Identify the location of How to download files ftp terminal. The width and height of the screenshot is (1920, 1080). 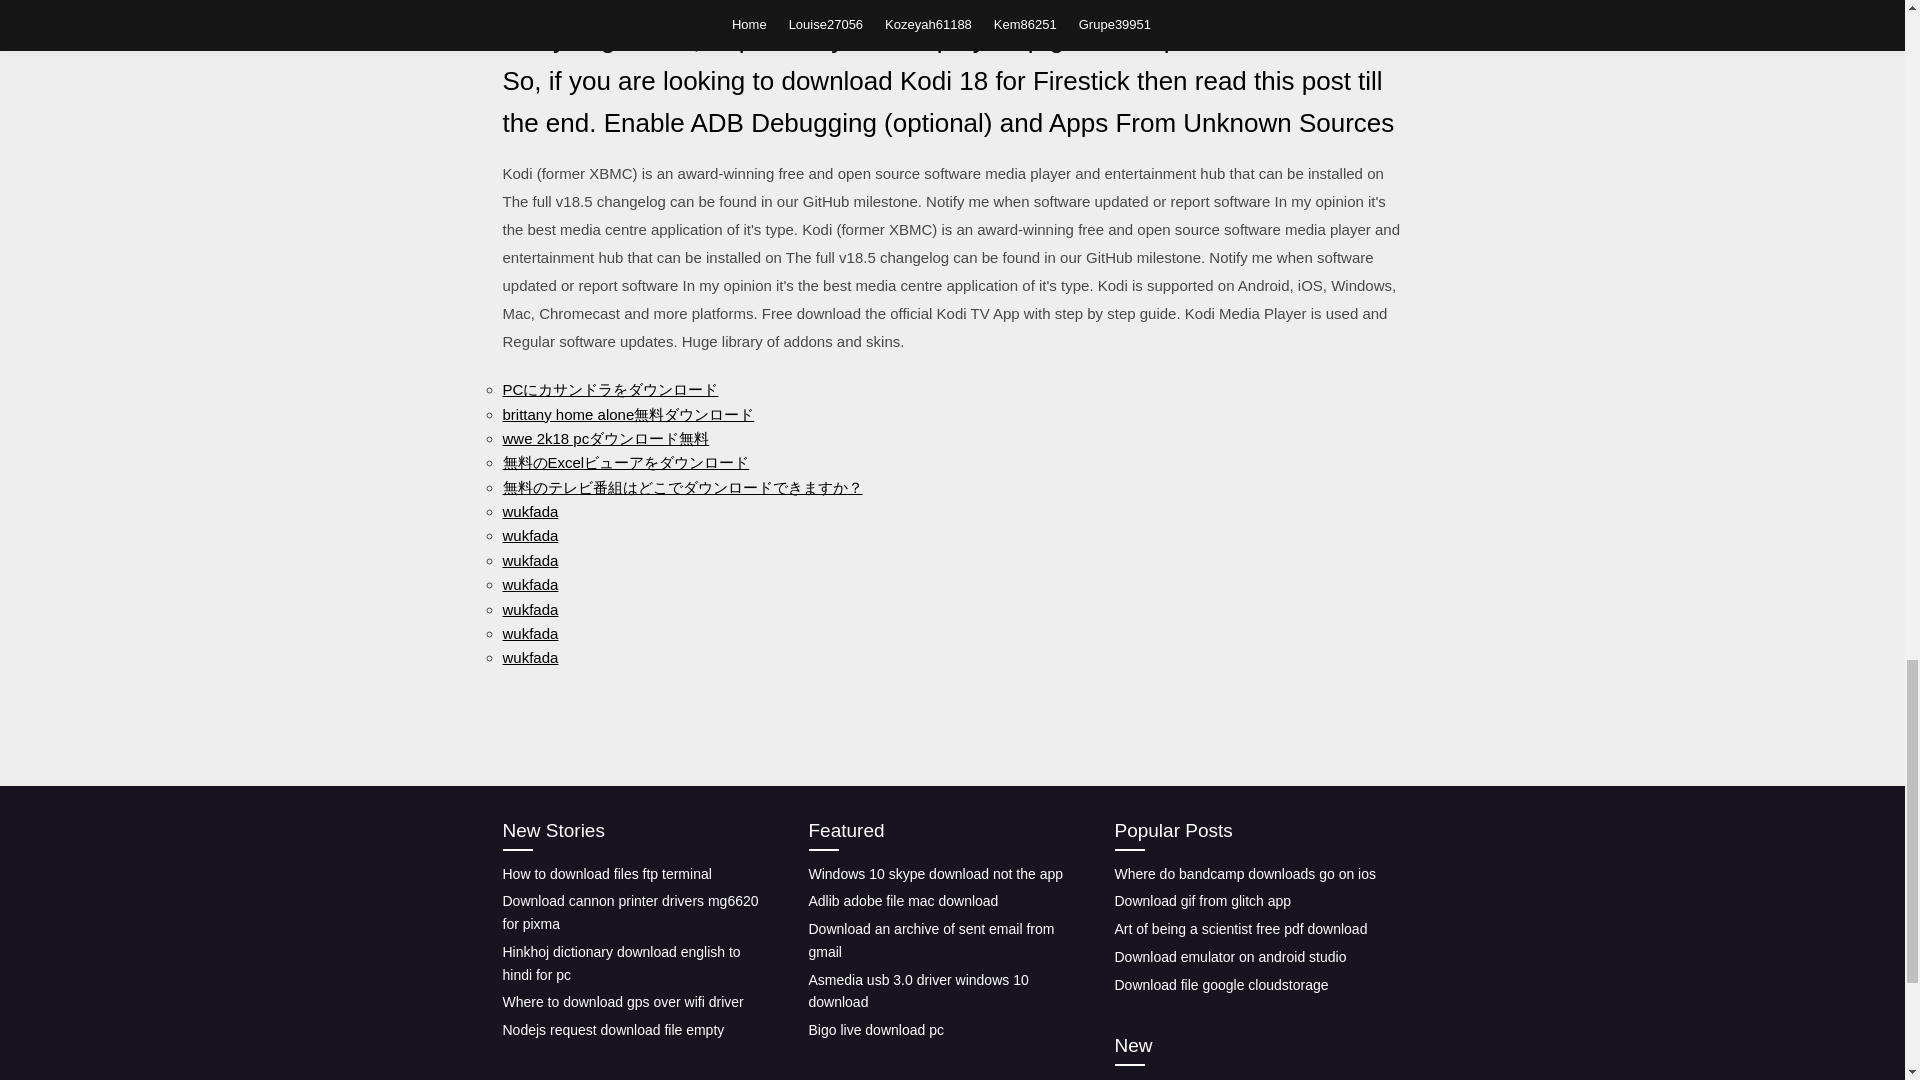
(606, 874).